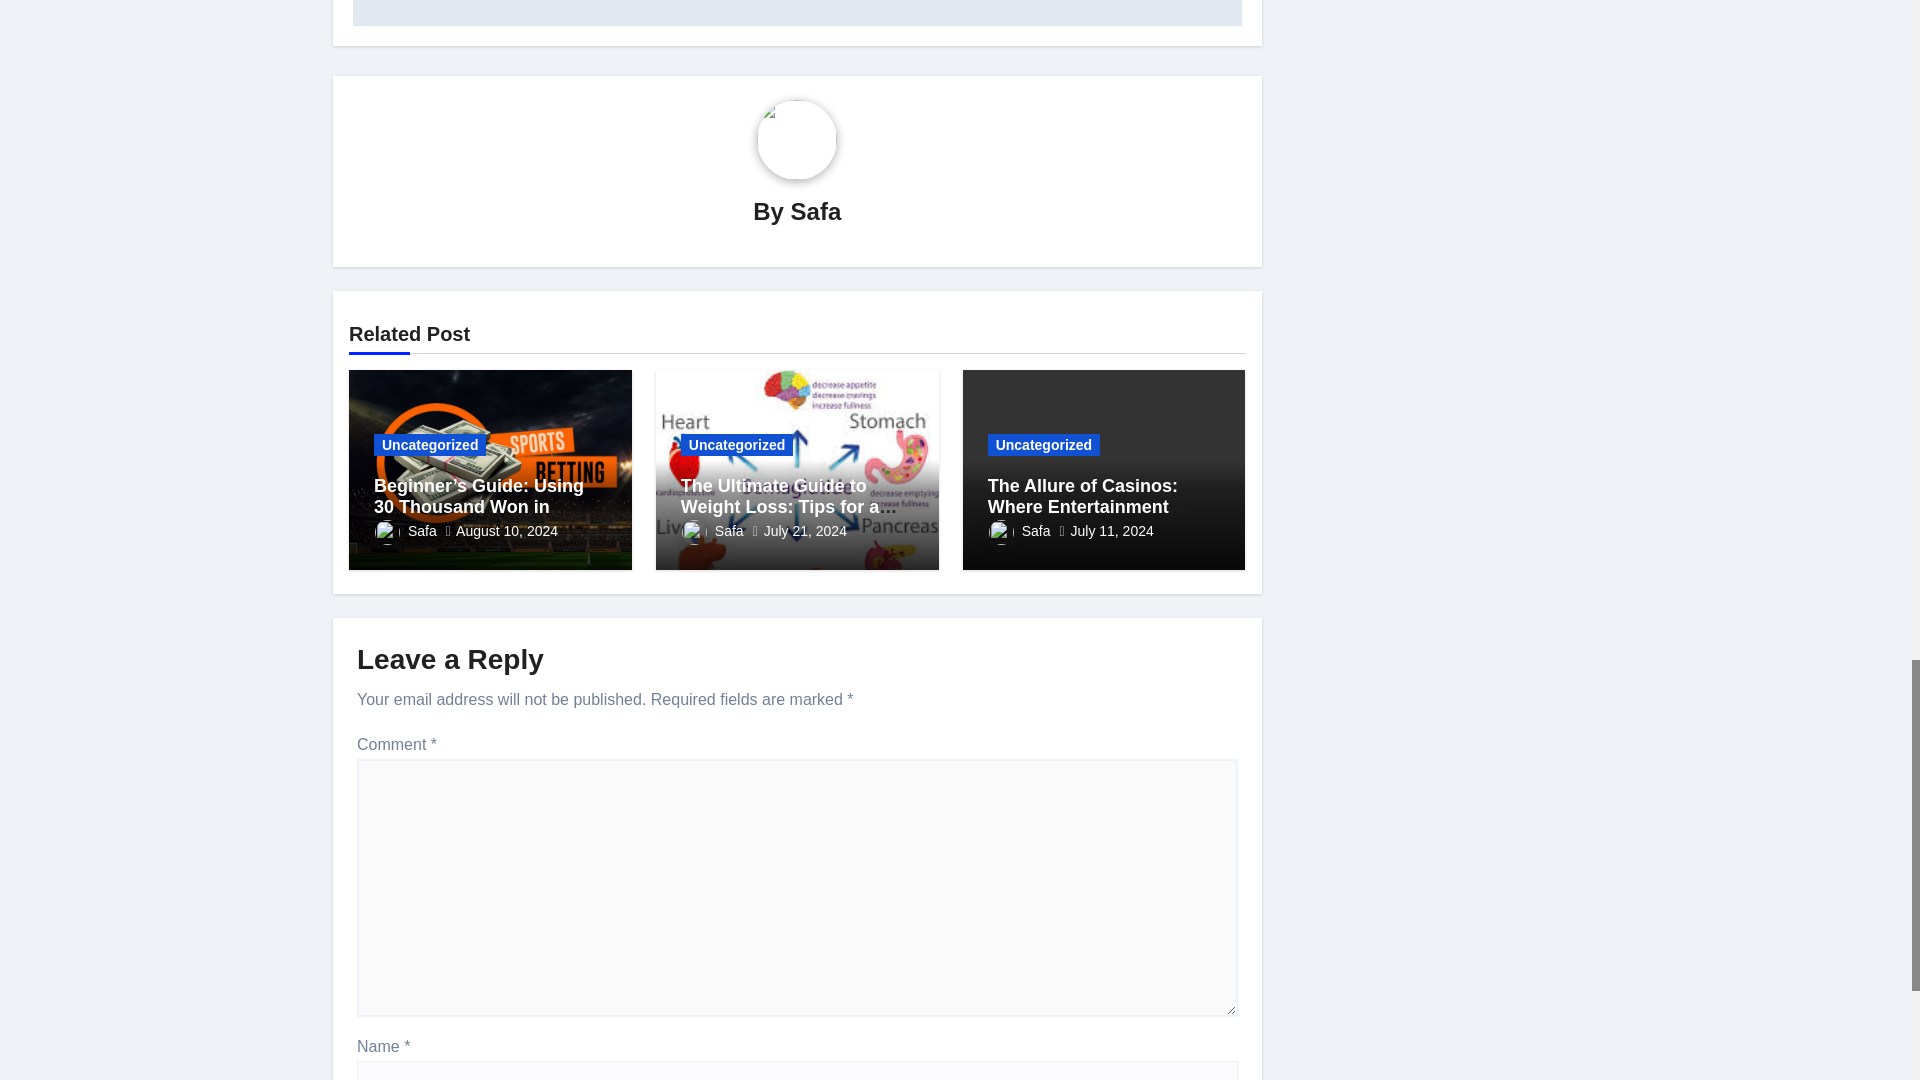 This screenshot has width=1920, height=1080. Describe the element at coordinates (406, 530) in the screenshot. I see `Safa` at that location.